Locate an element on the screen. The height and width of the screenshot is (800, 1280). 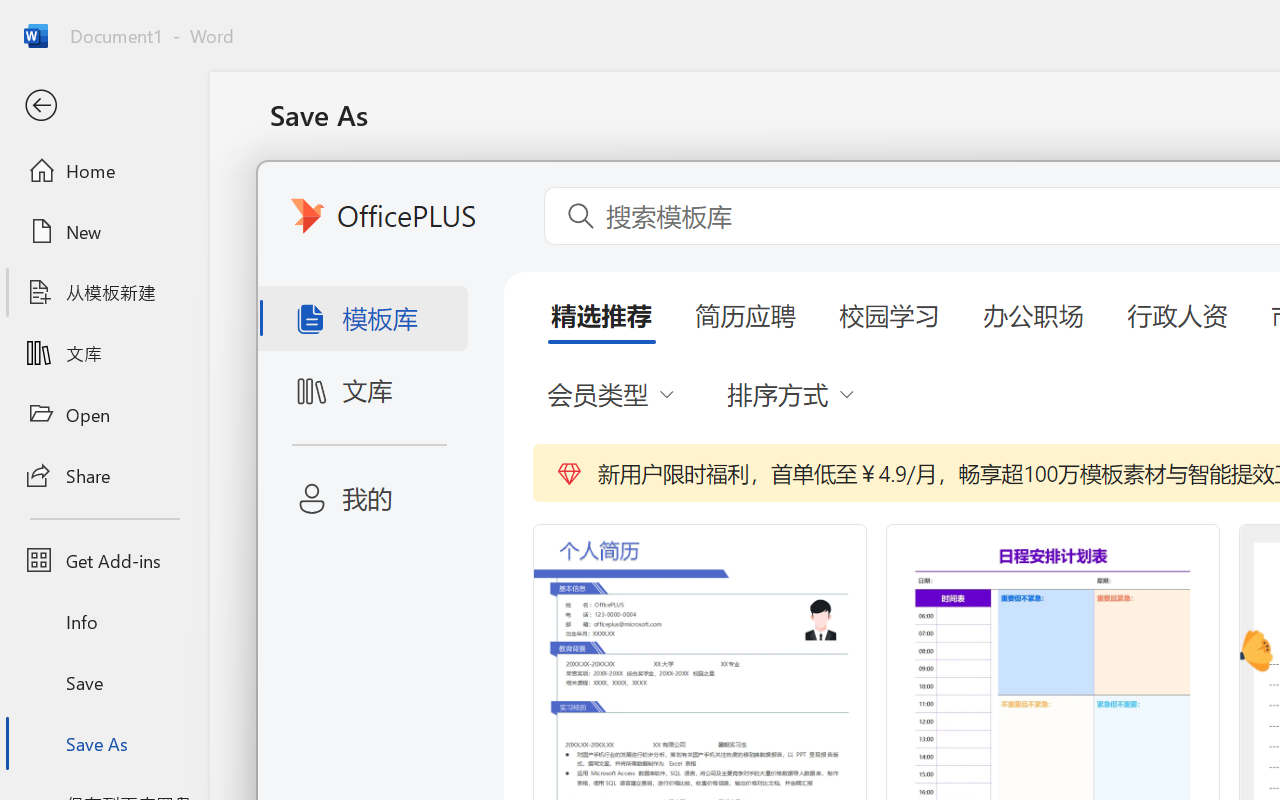
New is located at coordinates (104, 231).